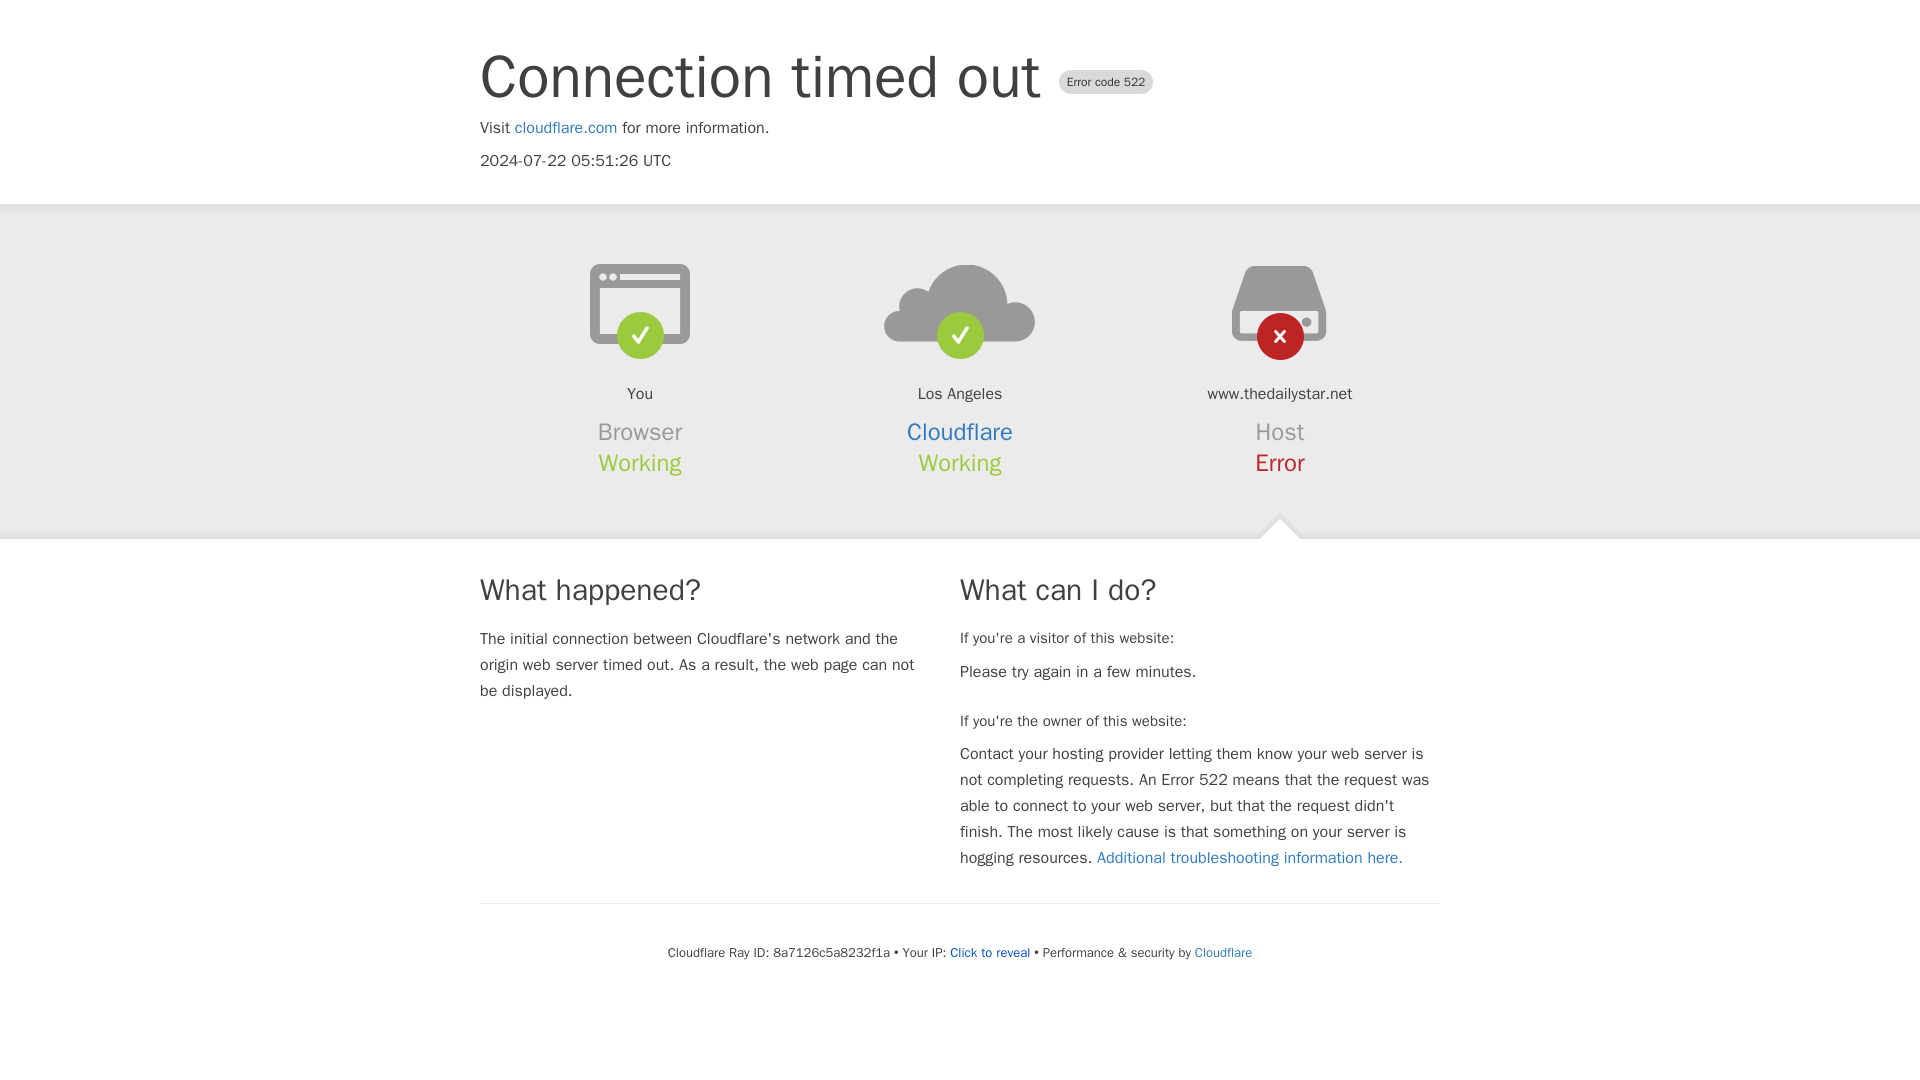  What do you see at coordinates (990, 952) in the screenshot?
I see `Click to reveal` at bounding box center [990, 952].